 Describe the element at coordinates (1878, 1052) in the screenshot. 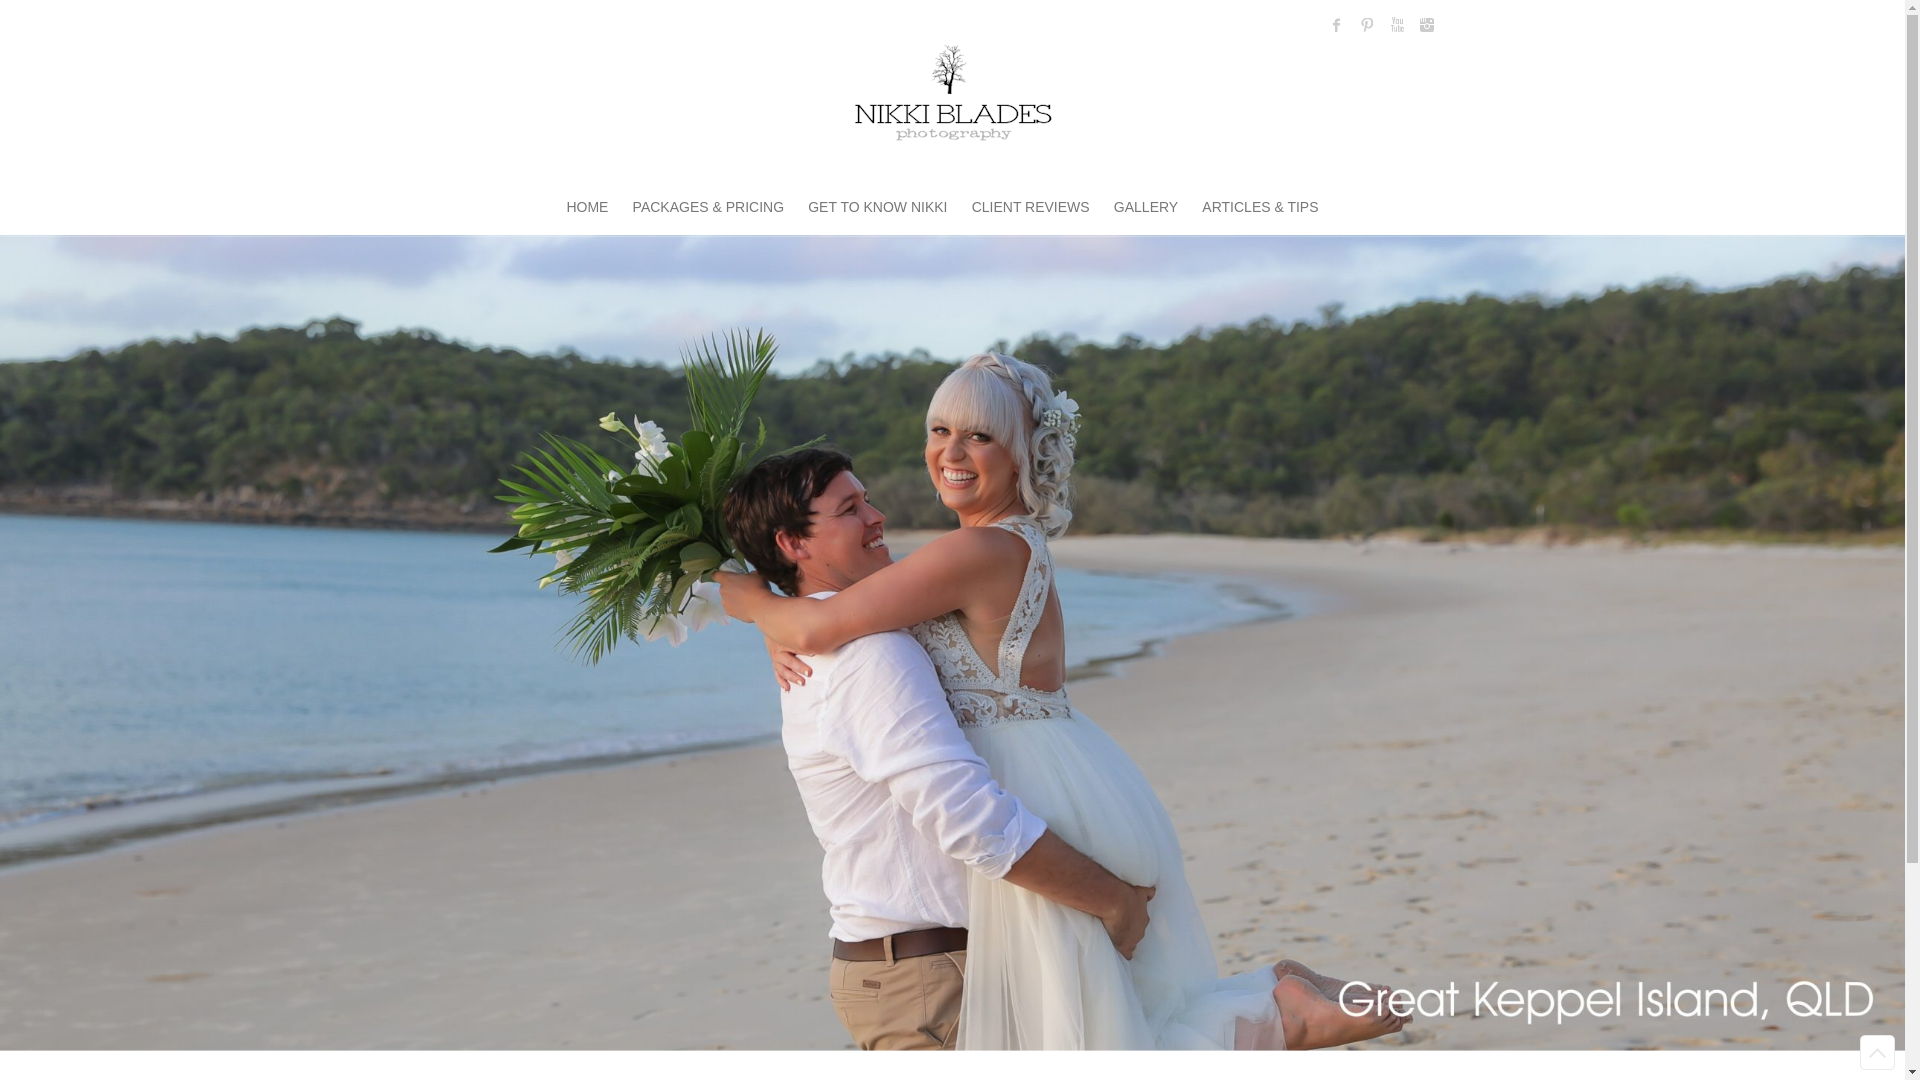

I see `Back to Top` at that location.